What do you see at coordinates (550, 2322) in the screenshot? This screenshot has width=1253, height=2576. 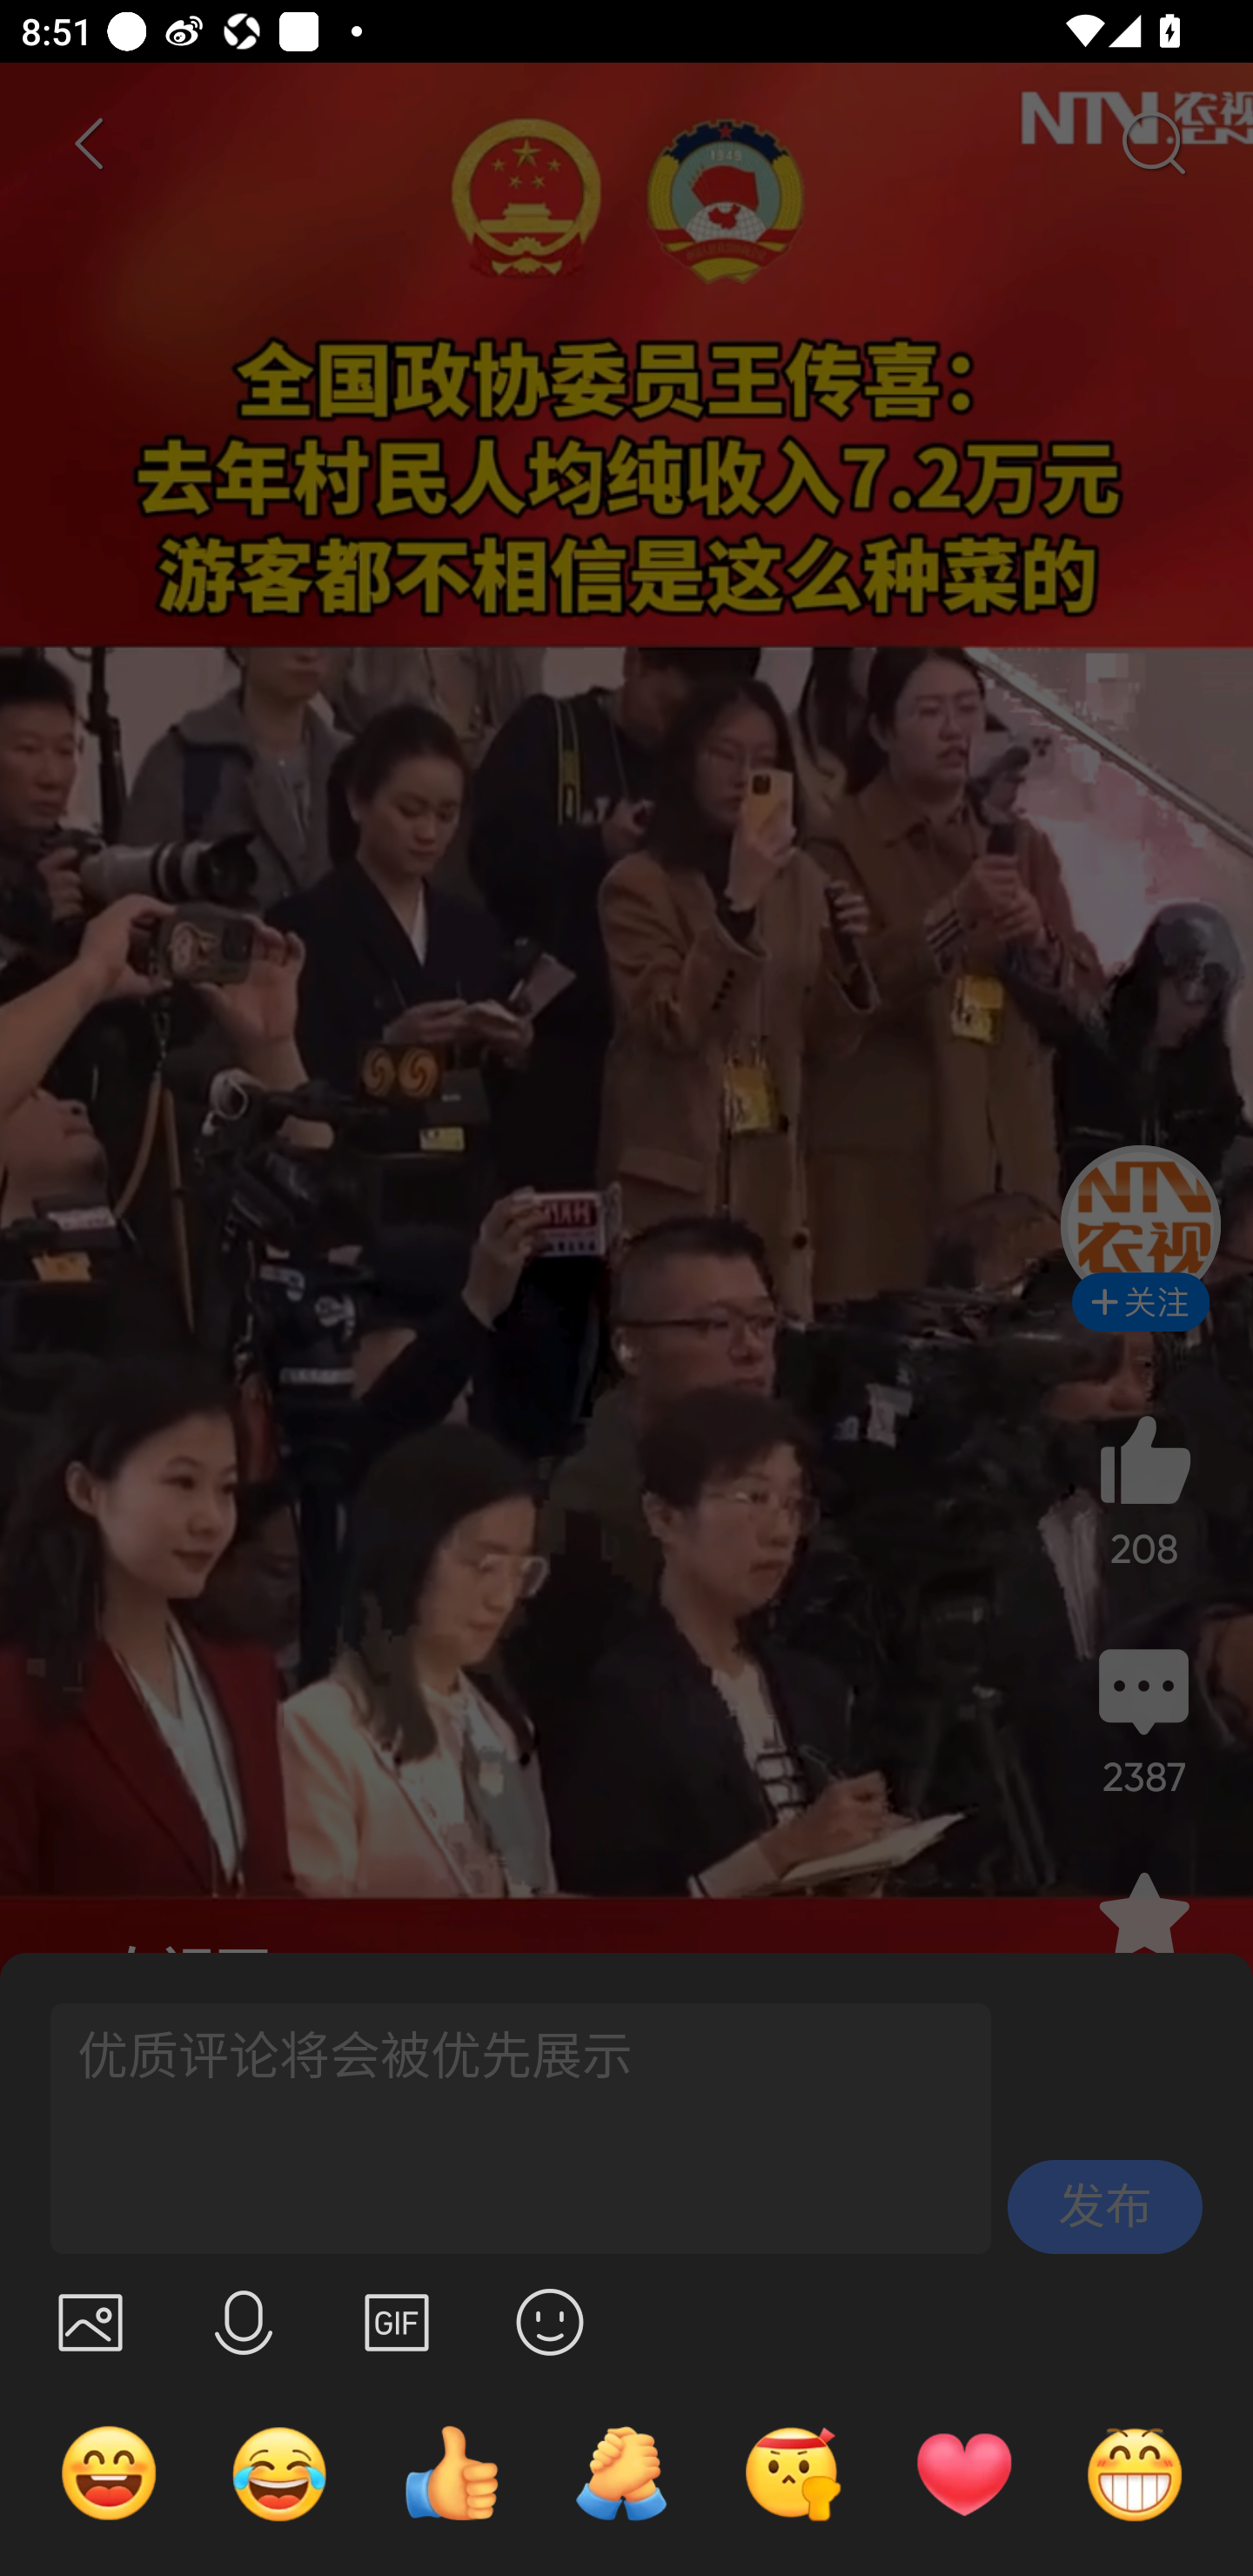 I see `` at bounding box center [550, 2322].